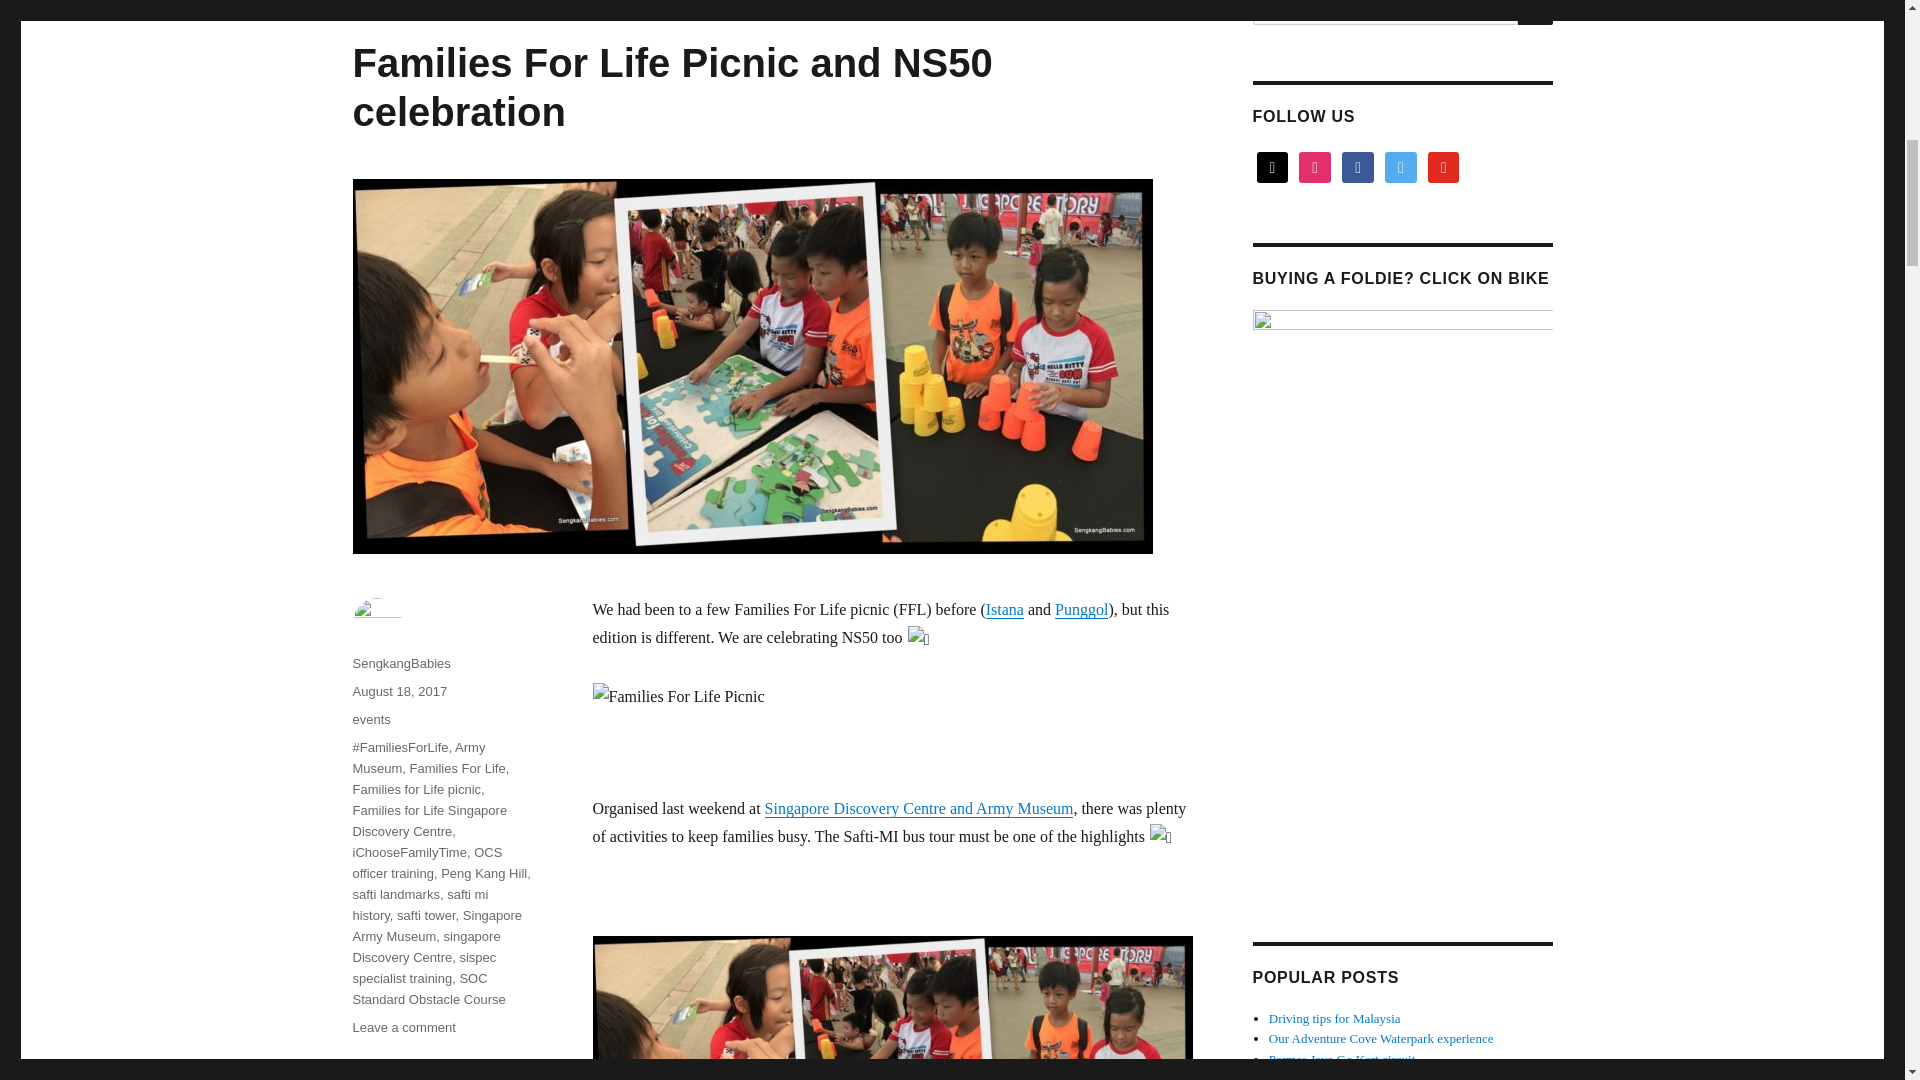  I want to click on sispec specialist training, so click(423, 968).